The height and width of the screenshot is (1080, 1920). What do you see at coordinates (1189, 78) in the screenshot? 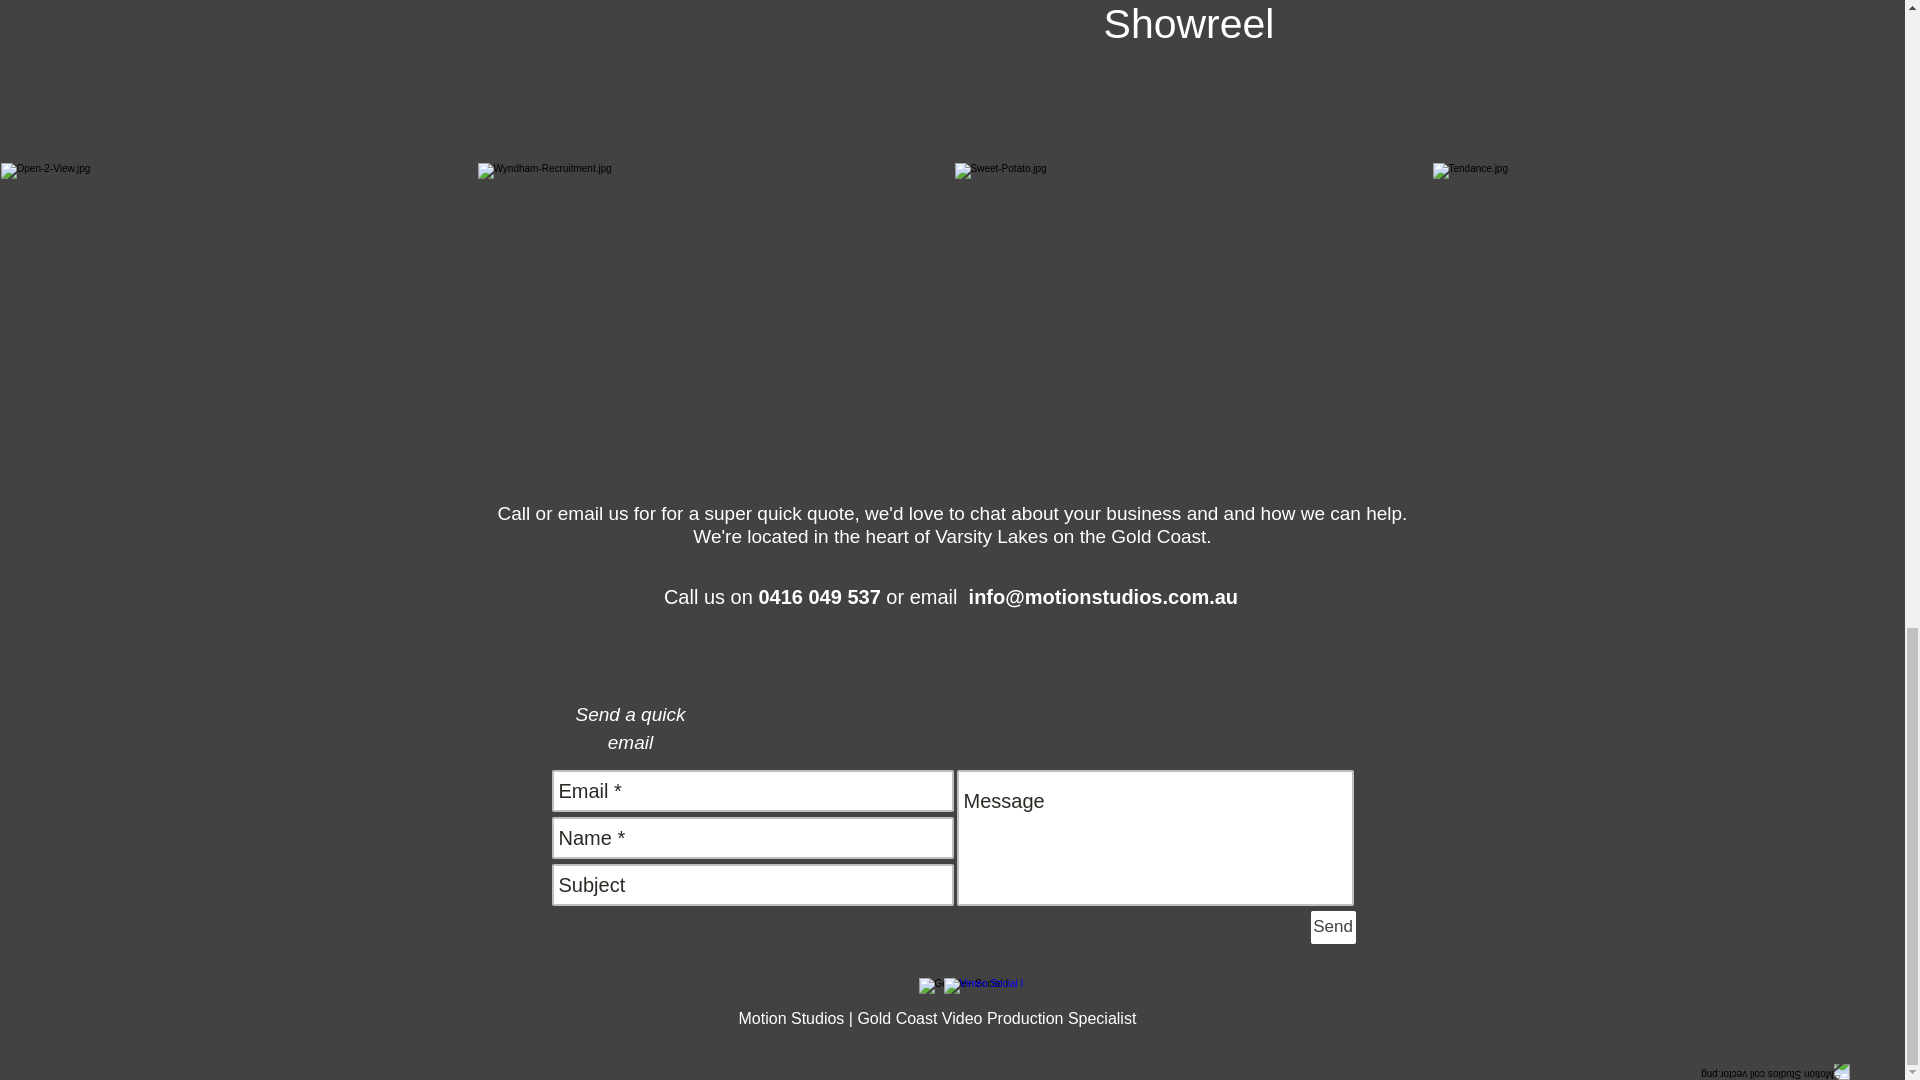
I see `Showreel` at bounding box center [1189, 78].